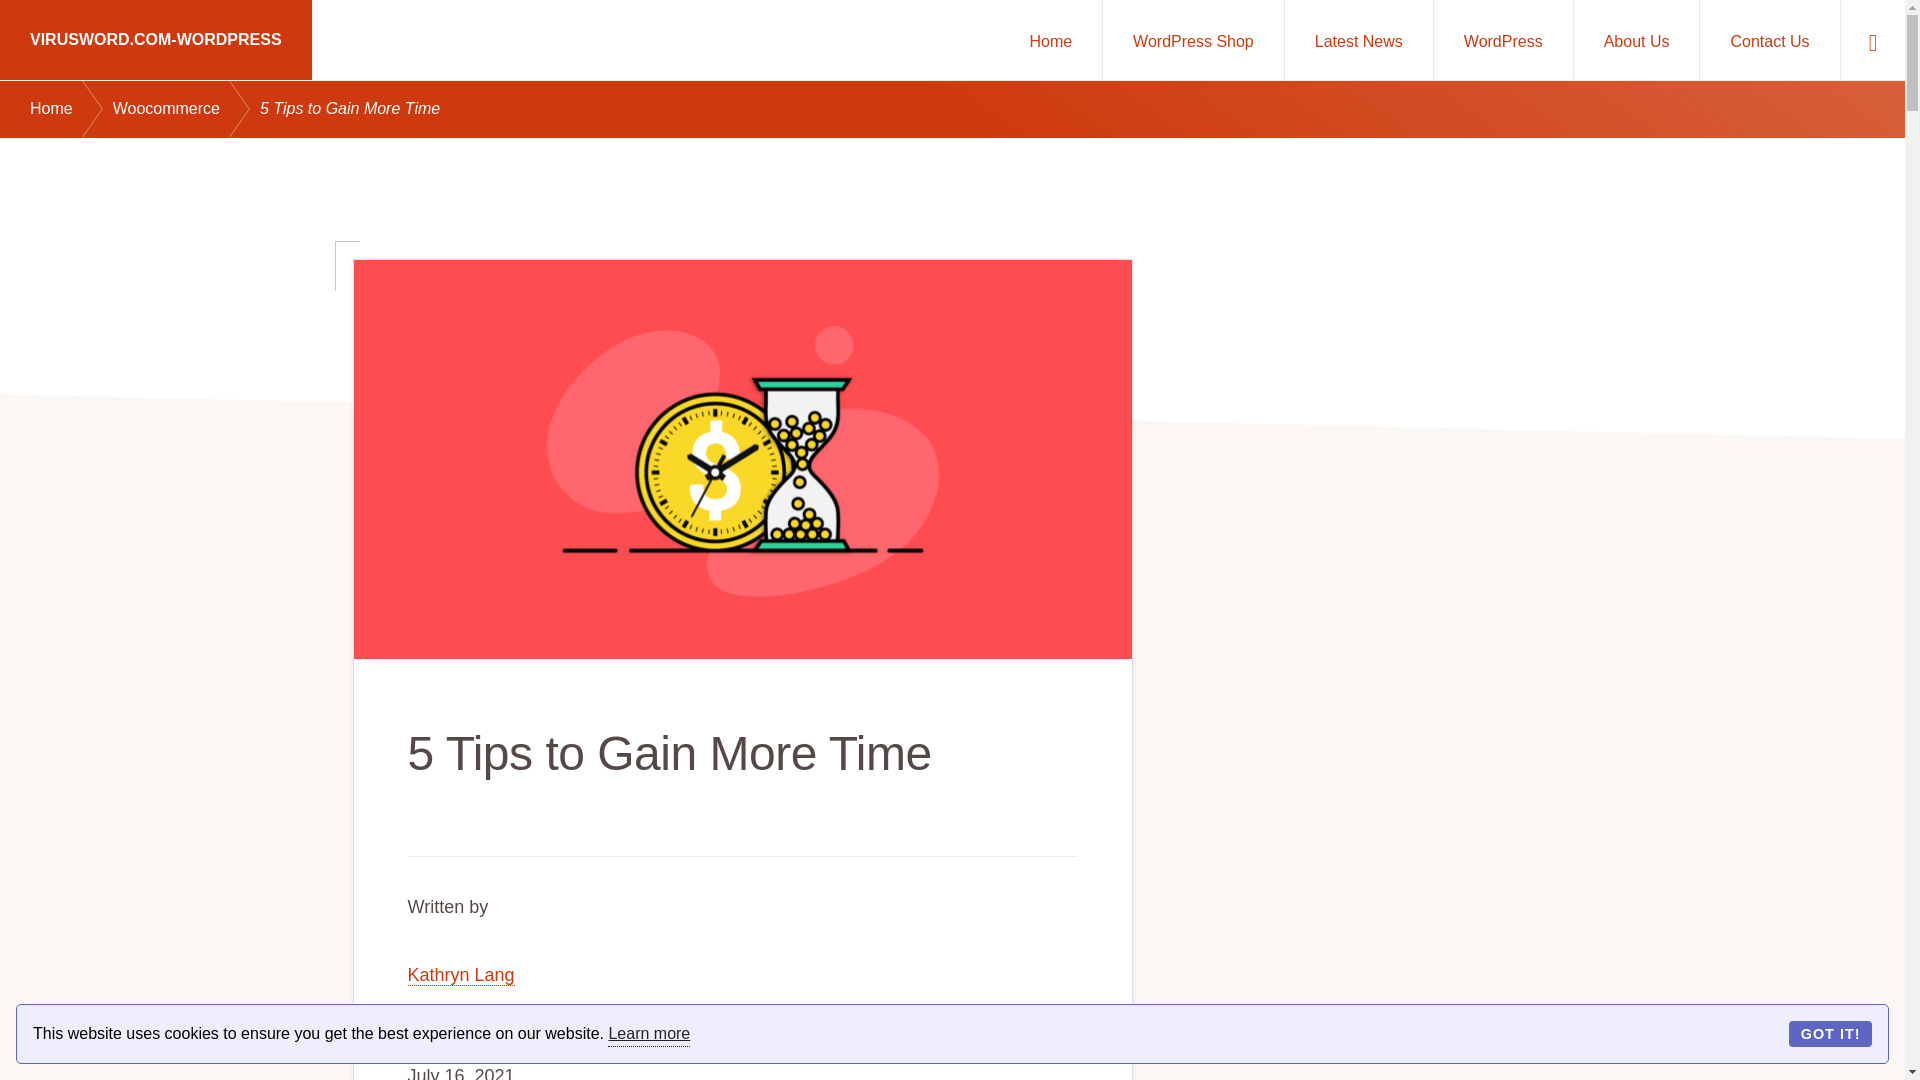 This screenshot has height=1080, width=1920. Describe the element at coordinates (156, 40) in the screenshot. I see `VIRUSWORD.COM-WORDPRESS` at that location.